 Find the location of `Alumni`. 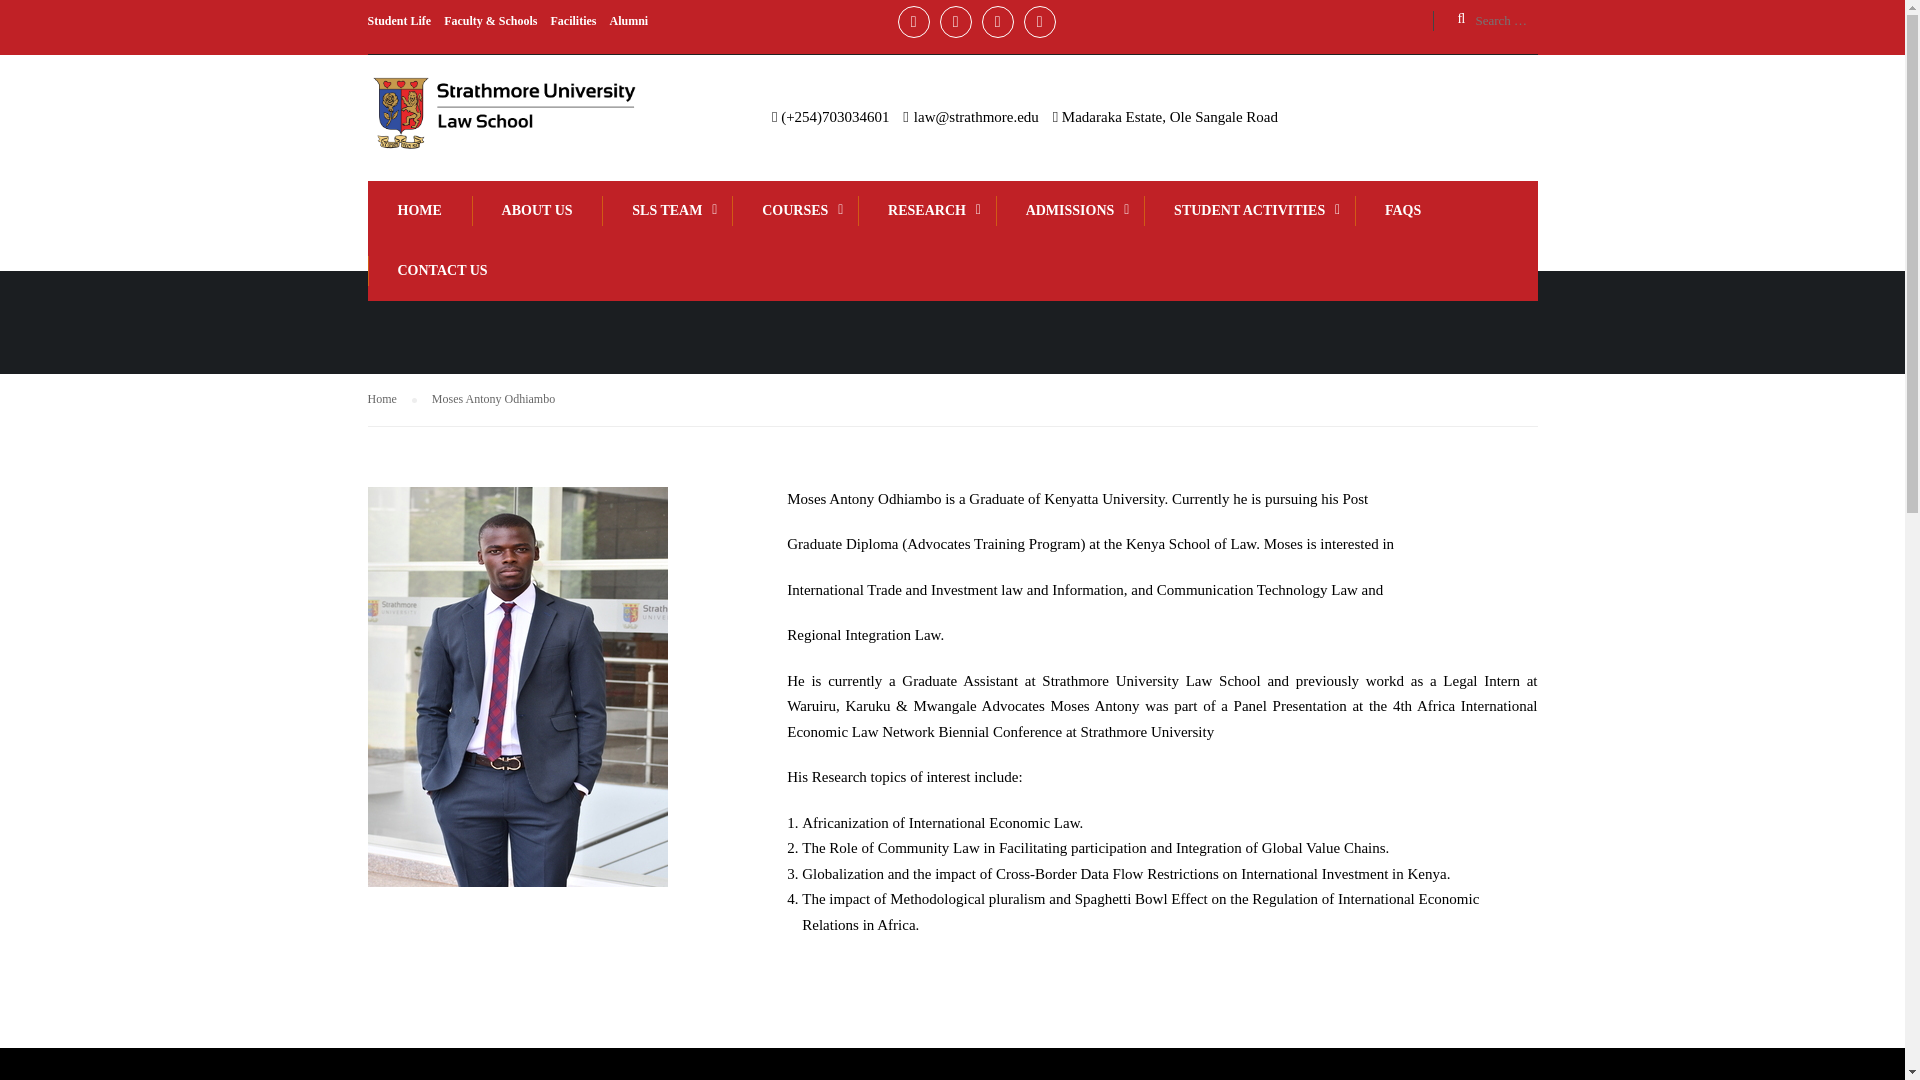

Alumni is located at coordinates (629, 21).